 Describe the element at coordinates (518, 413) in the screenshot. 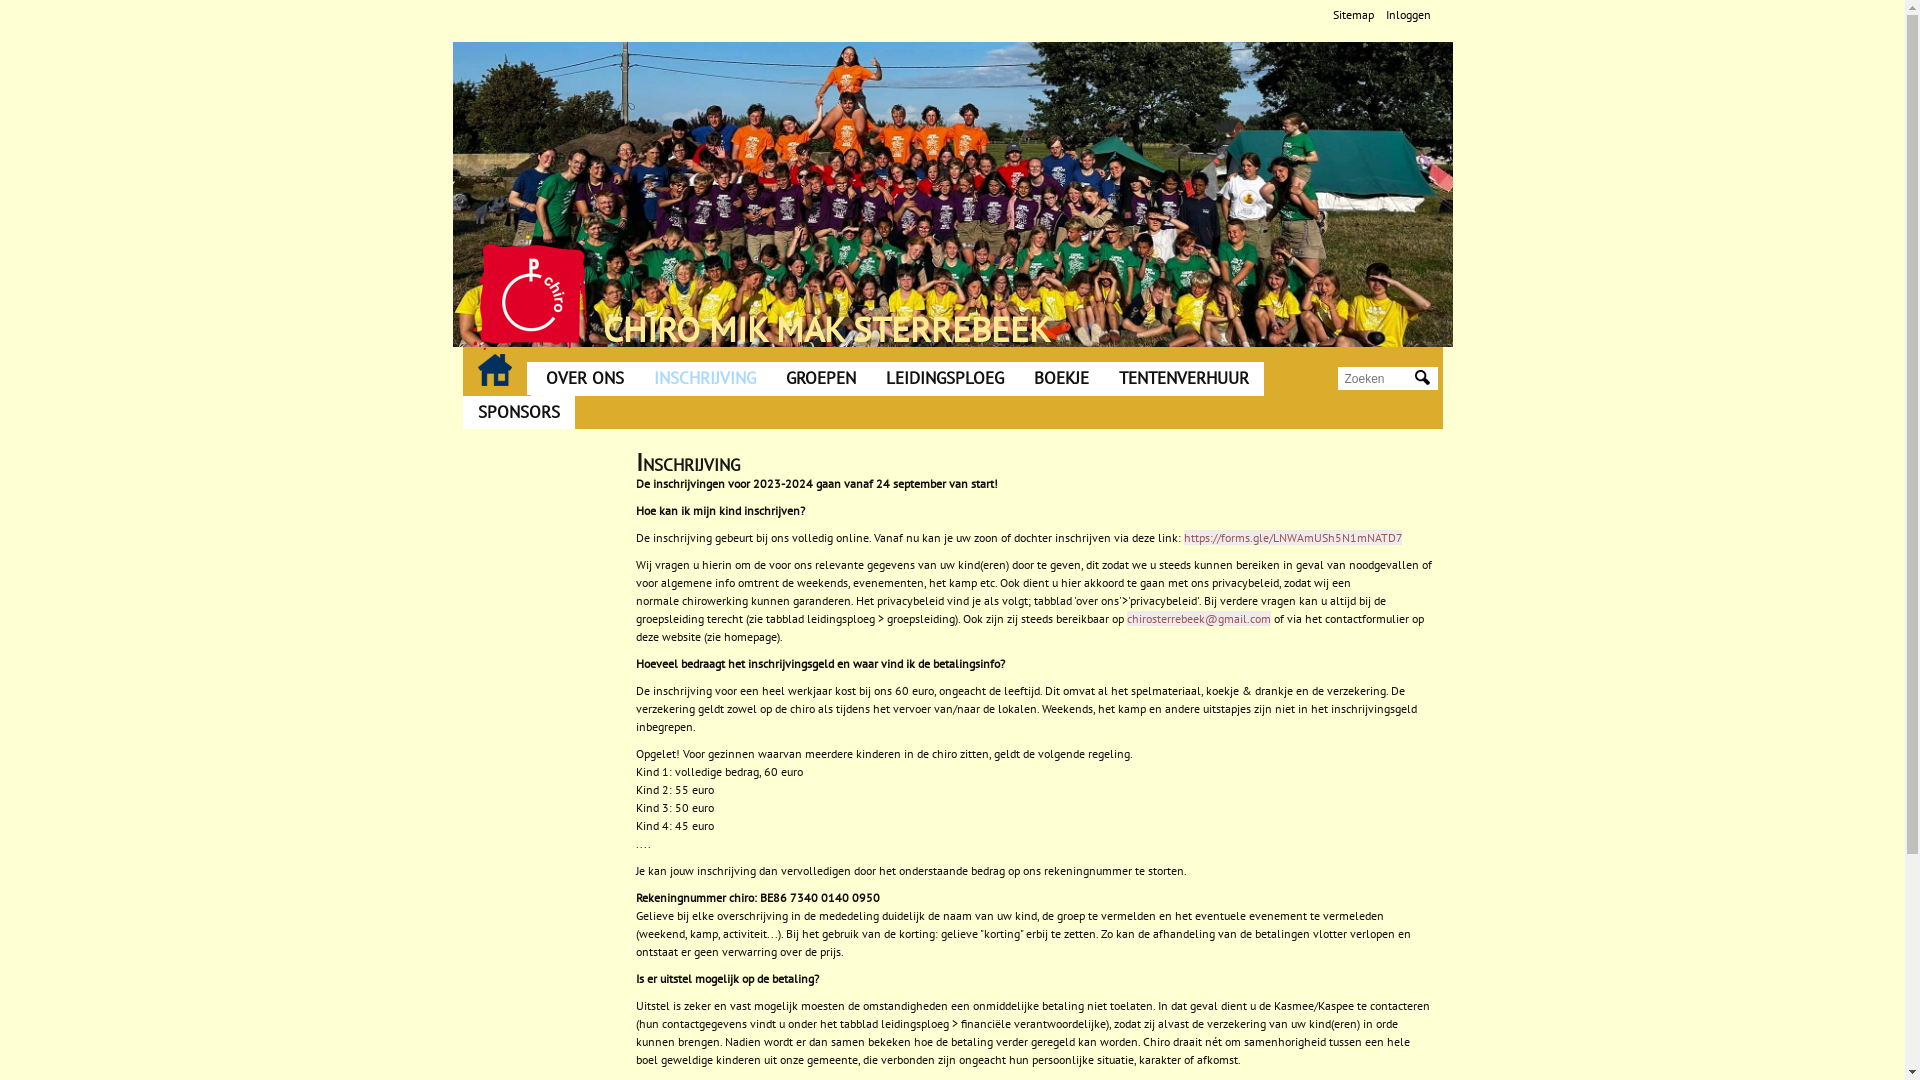

I see `SPONSORS` at that location.